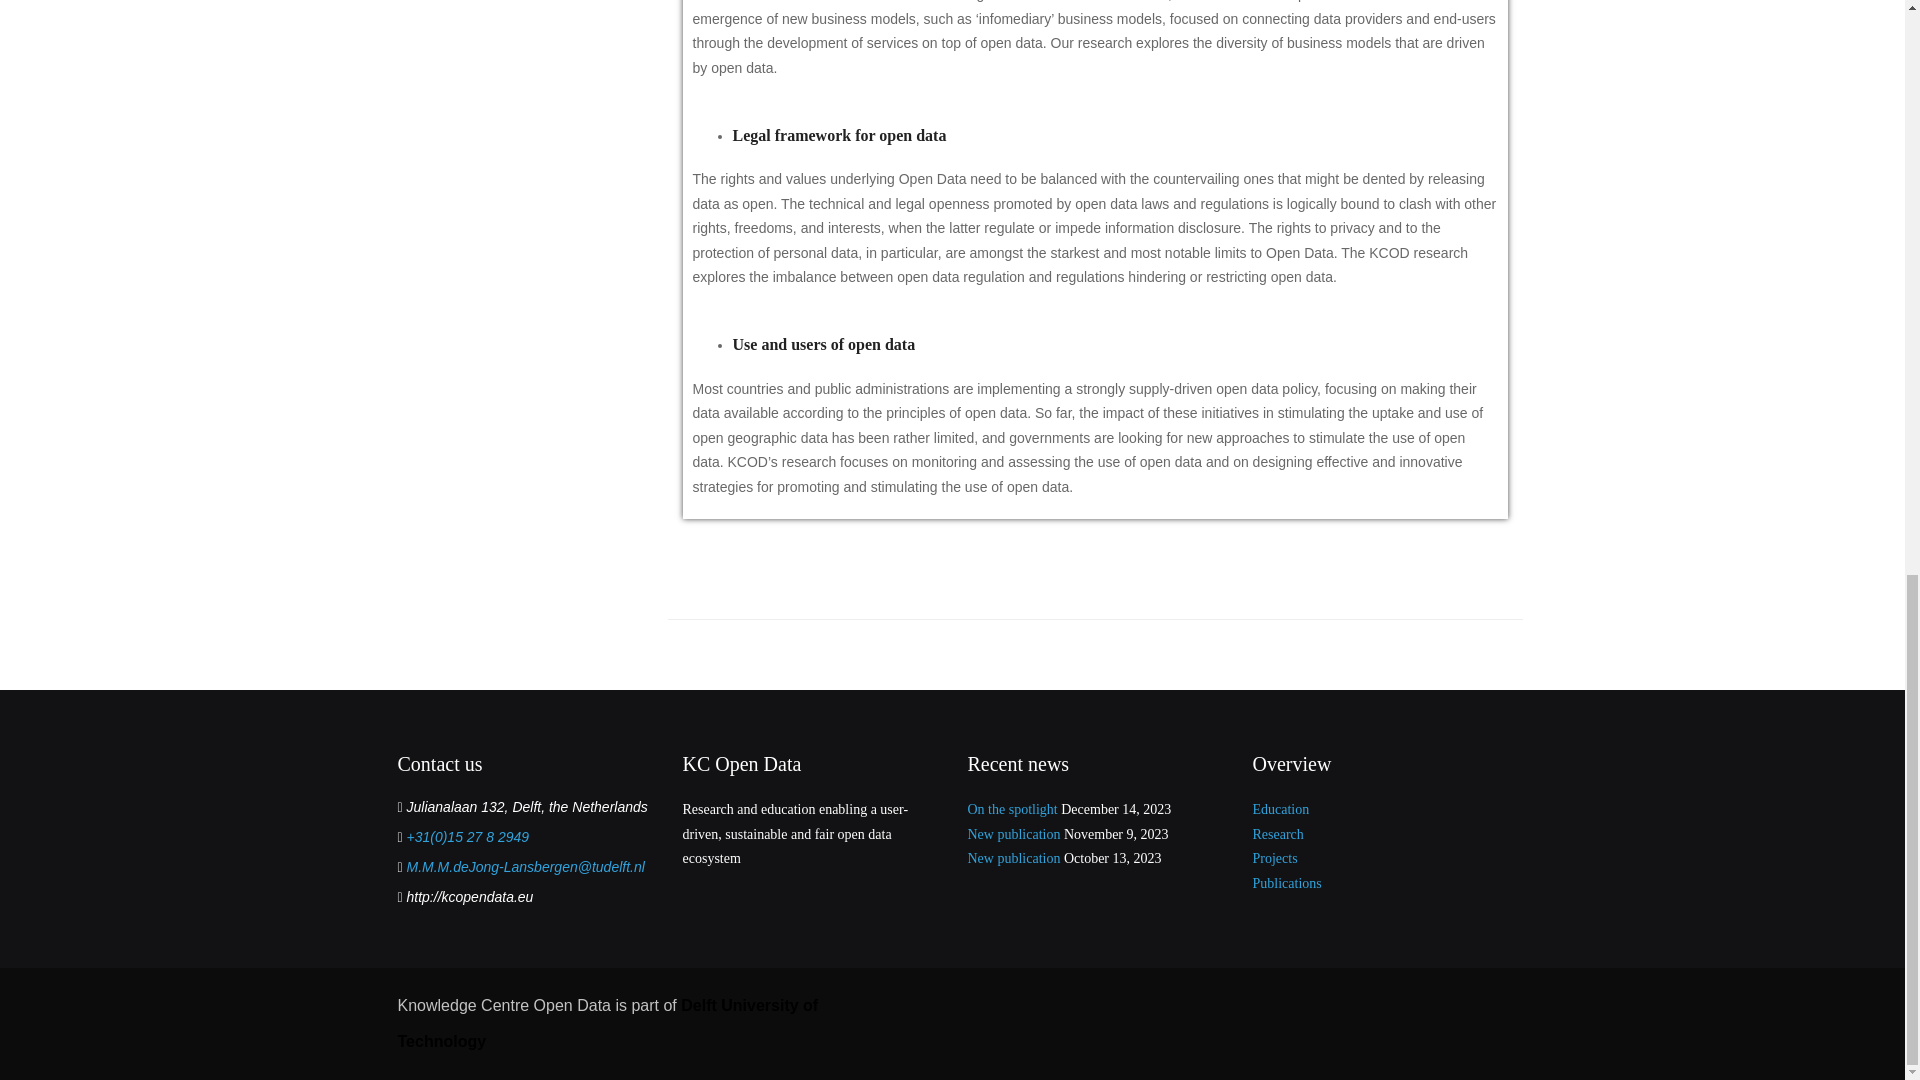 This screenshot has width=1920, height=1080. I want to click on On the spotlight, so click(1012, 809).